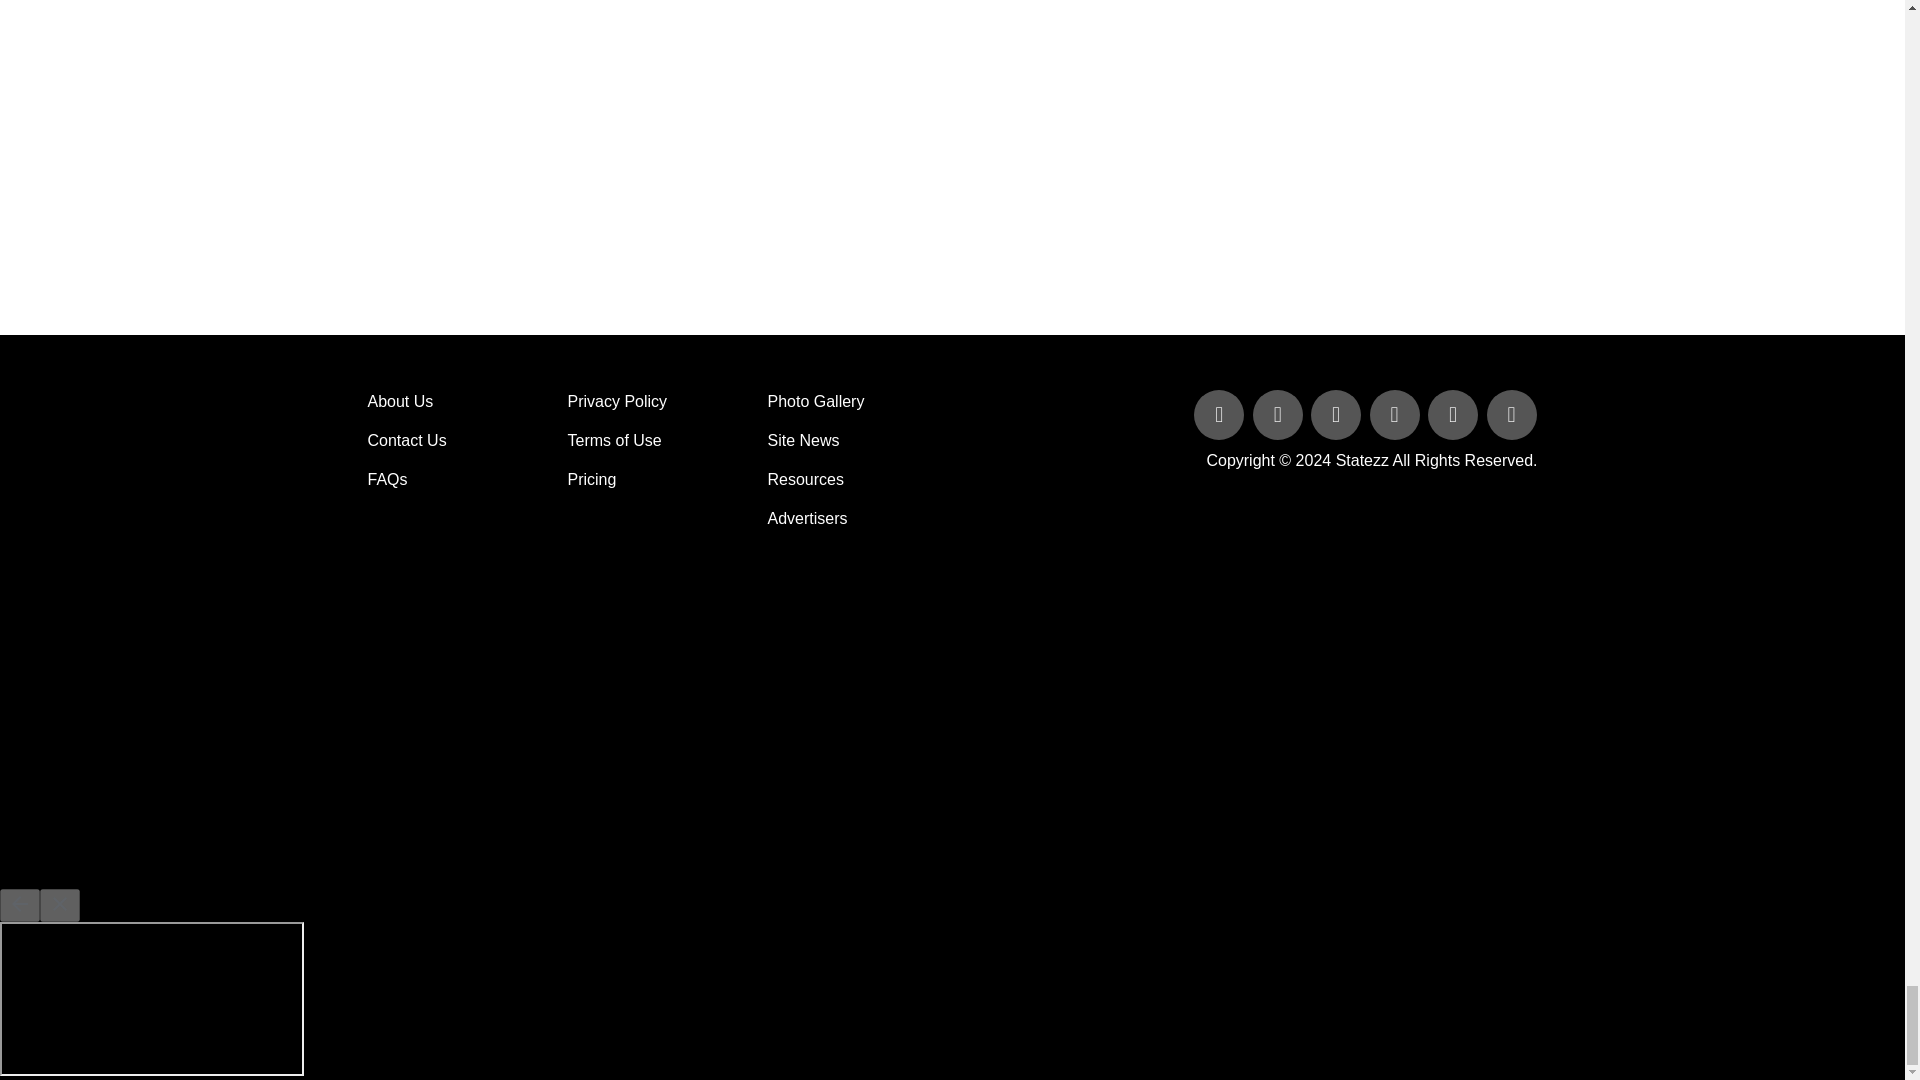 Image resolution: width=1920 pixels, height=1080 pixels. What do you see at coordinates (1280, 416) in the screenshot?
I see `Follow Us on Twitter` at bounding box center [1280, 416].